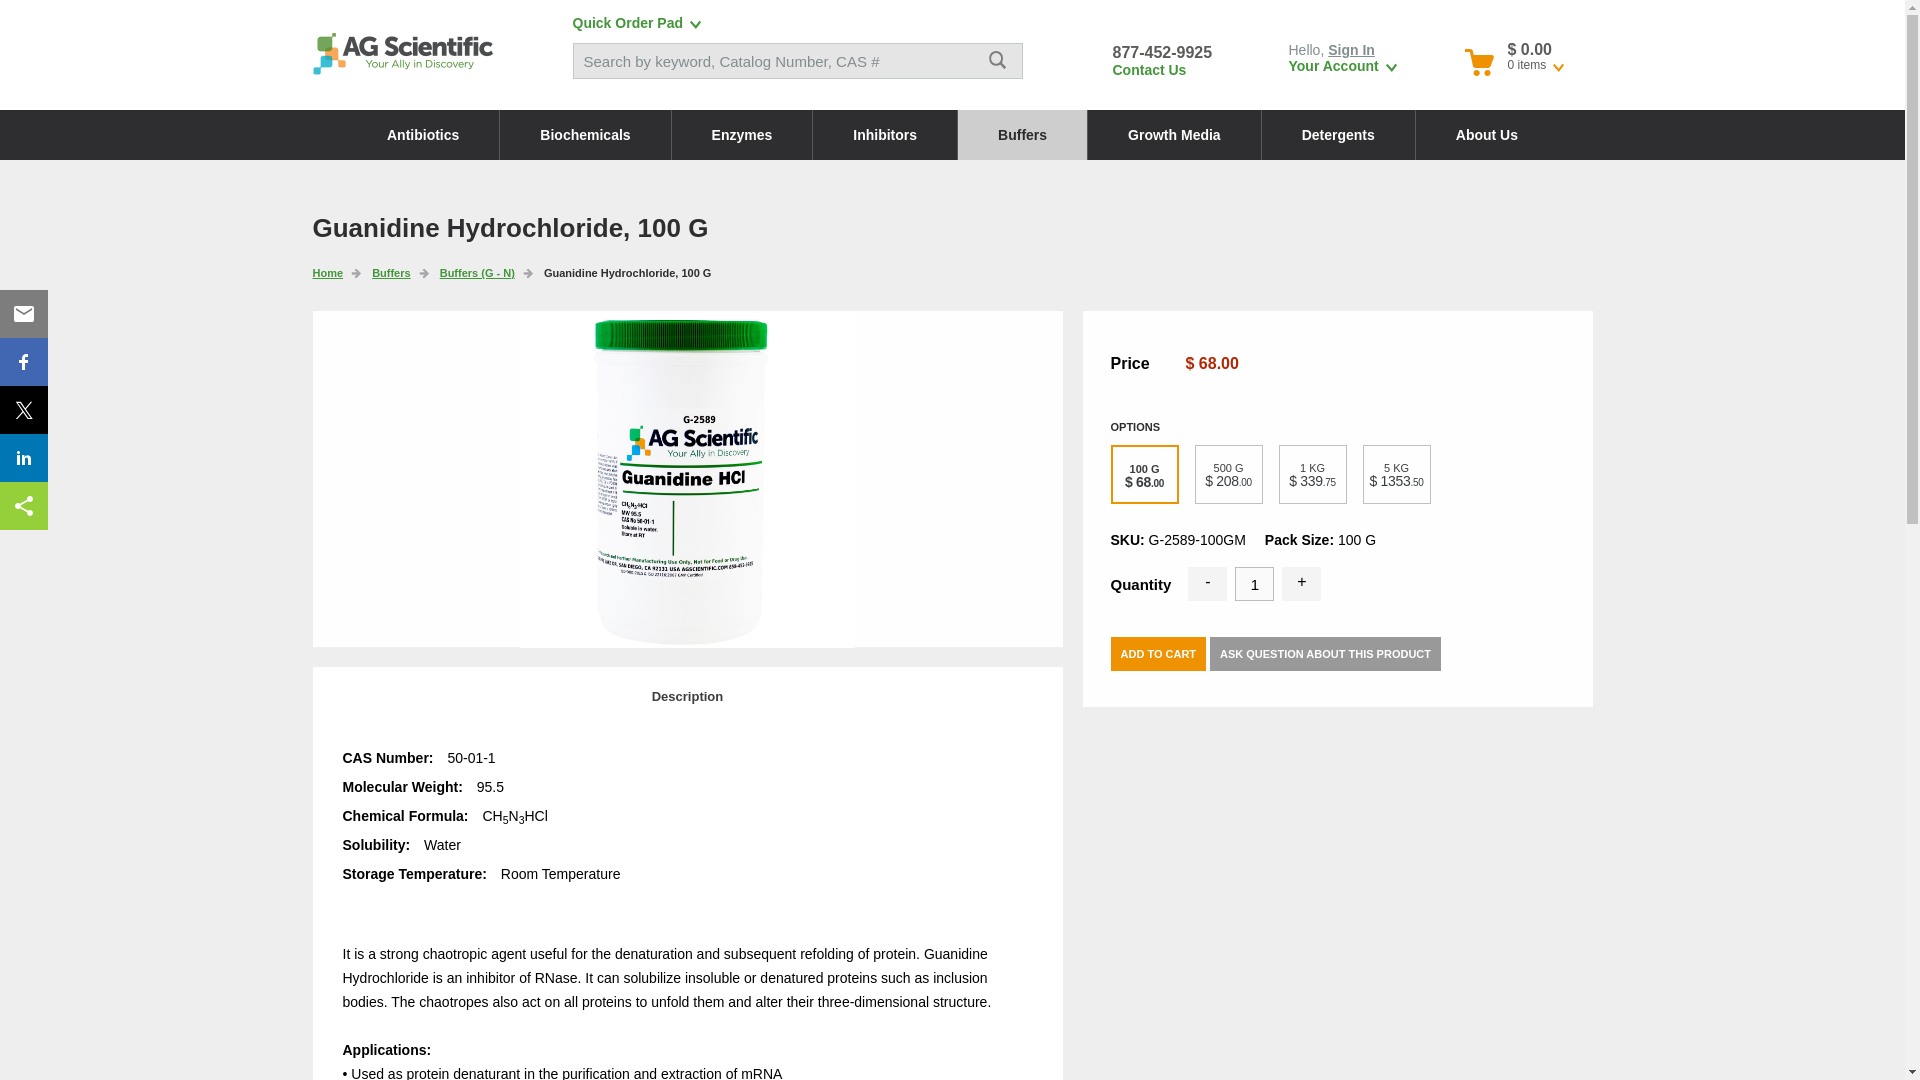 The image size is (1920, 1080). What do you see at coordinates (1148, 69) in the screenshot?
I see `Contact Us` at bounding box center [1148, 69].